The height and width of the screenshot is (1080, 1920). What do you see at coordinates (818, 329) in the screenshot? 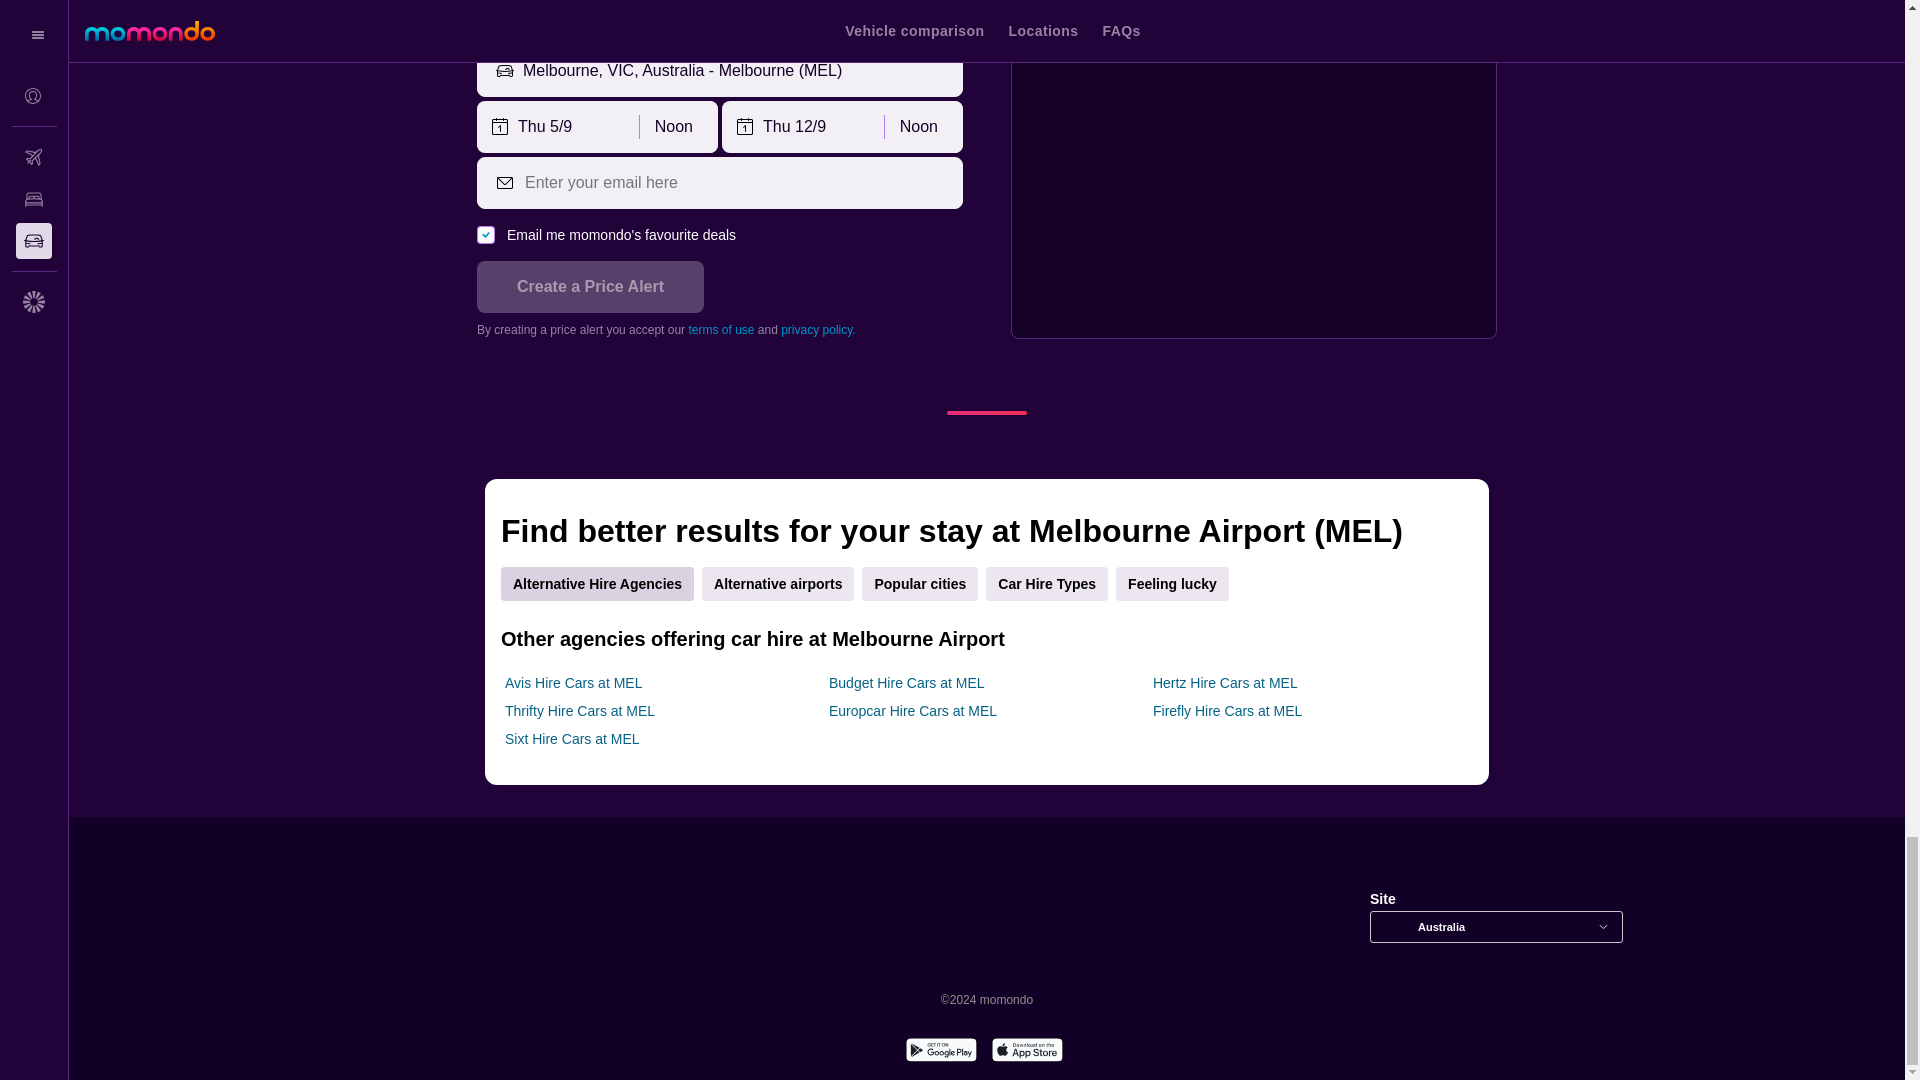
I see `privacy policy.` at bounding box center [818, 329].